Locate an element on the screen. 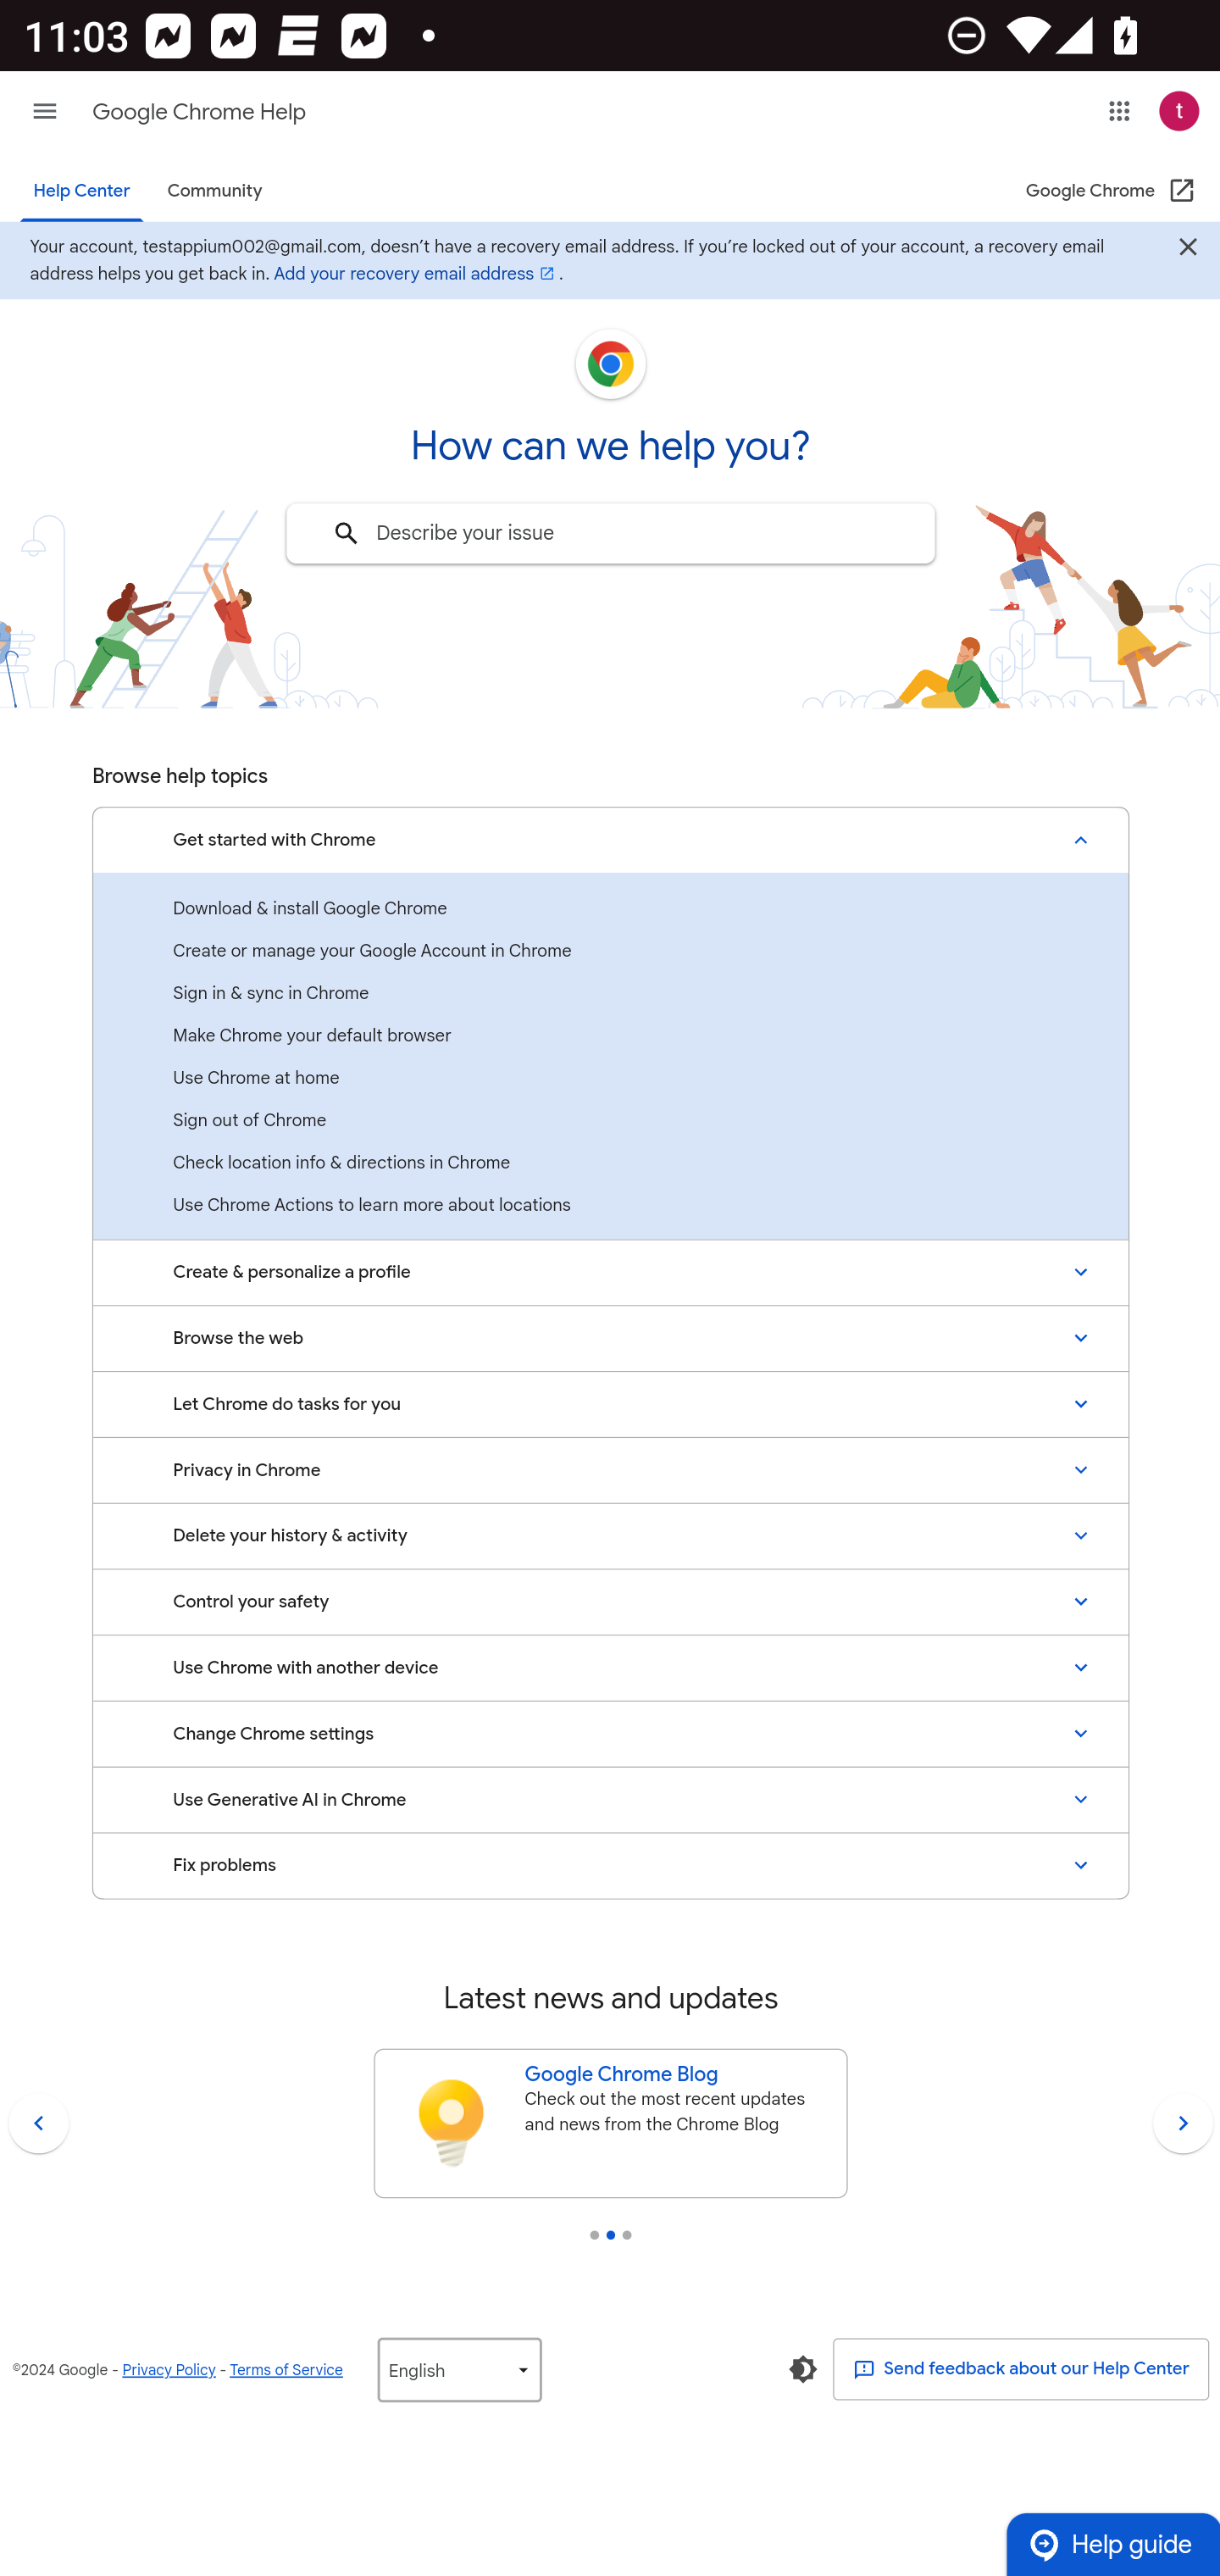 The height and width of the screenshot is (2576, 1220). Community is located at coordinates (213, 190).